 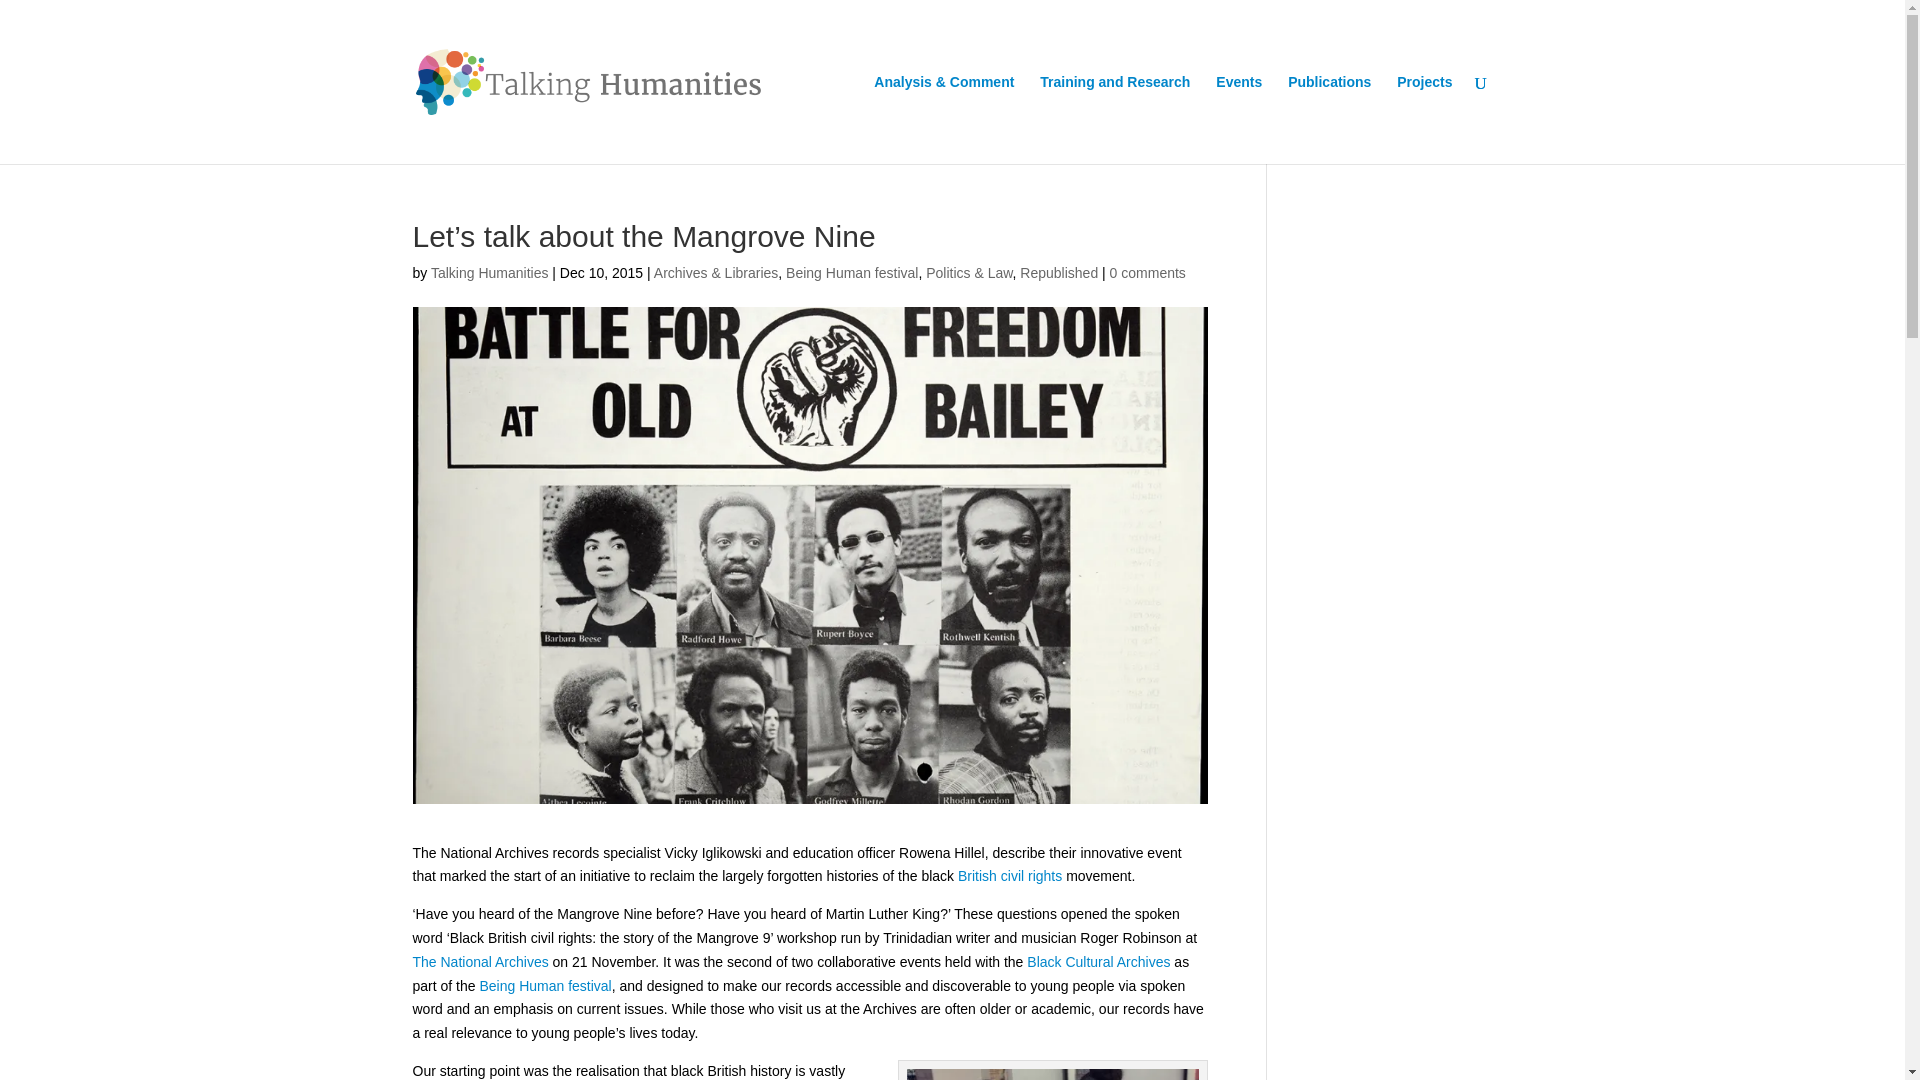 What do you see at coordinates (1058, 272) in the screenshot?
I see `Republished` at bounding box center [1058, 272].